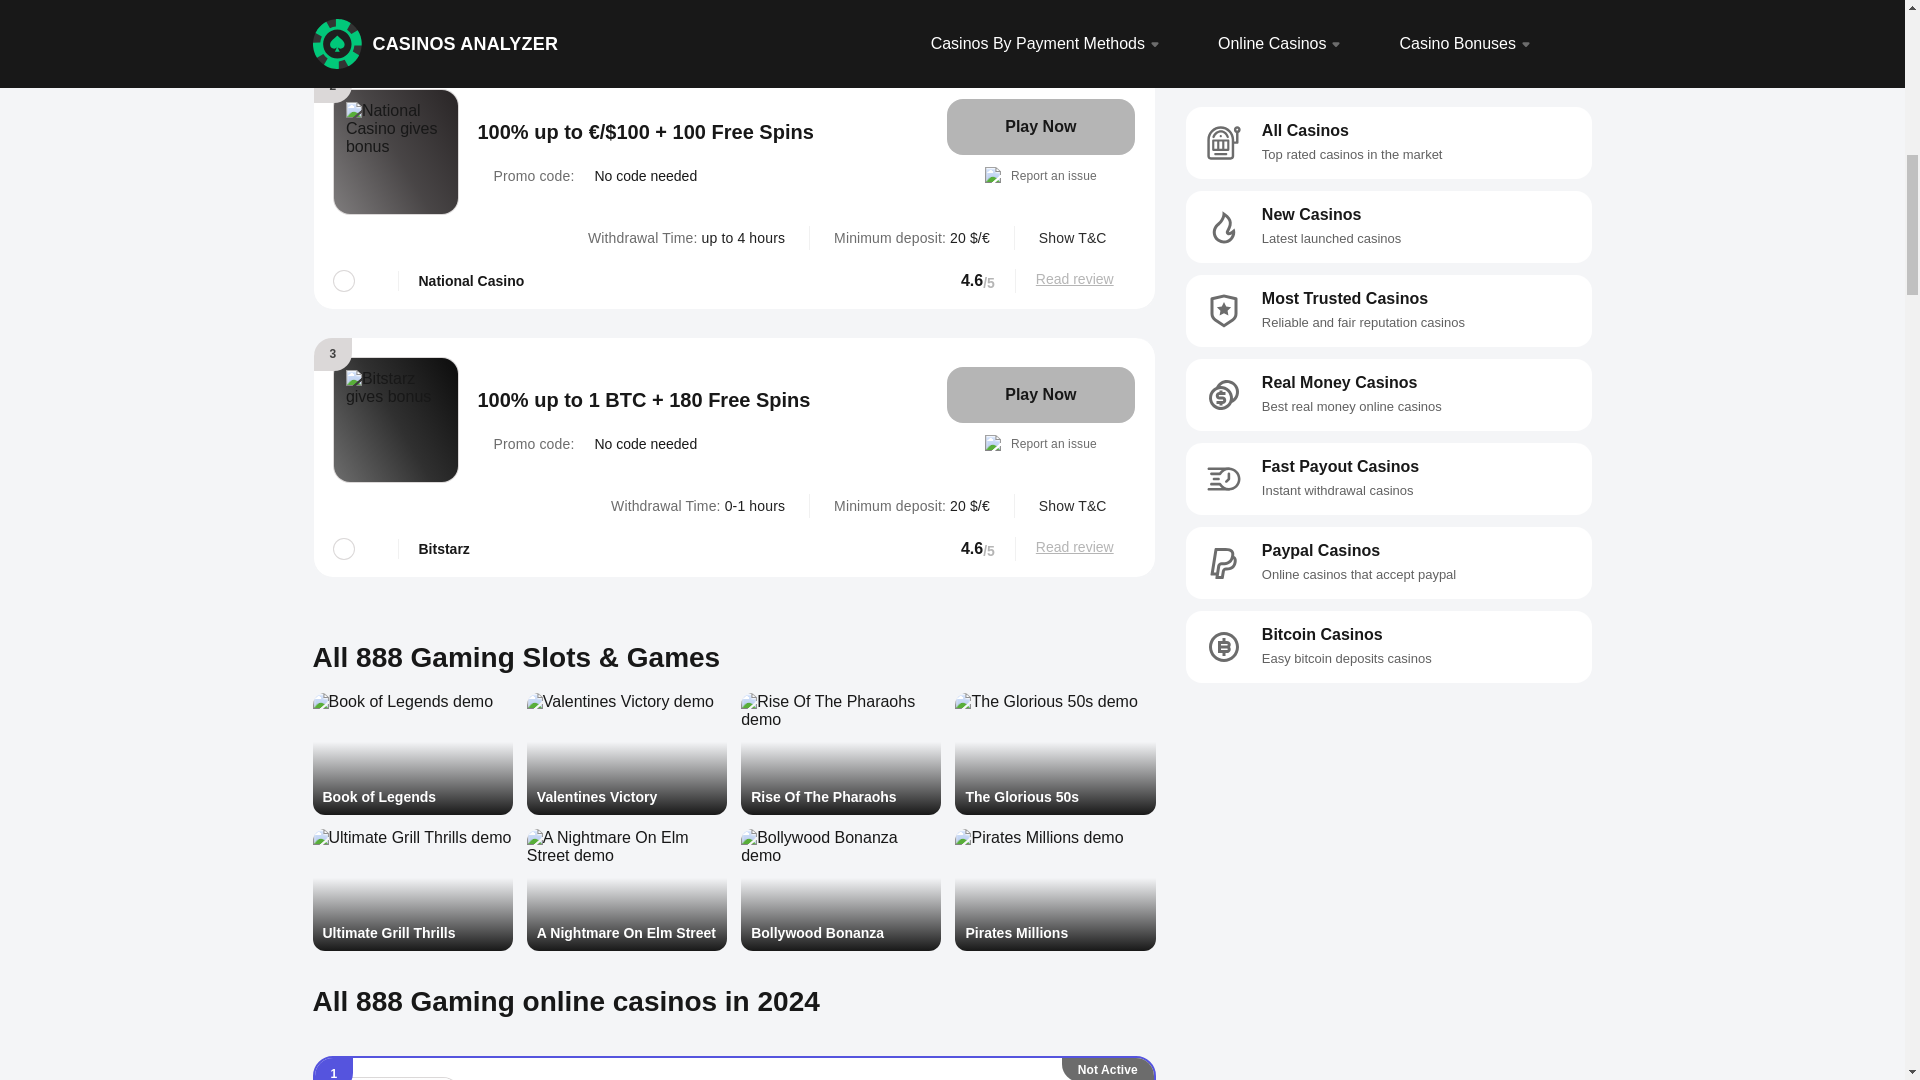 The height and width of the screenshot is (1080, 1920). What do you see at coordinates (395, 150) in the screenshot?
I see `National Casino` at bounding box center [395, 150].